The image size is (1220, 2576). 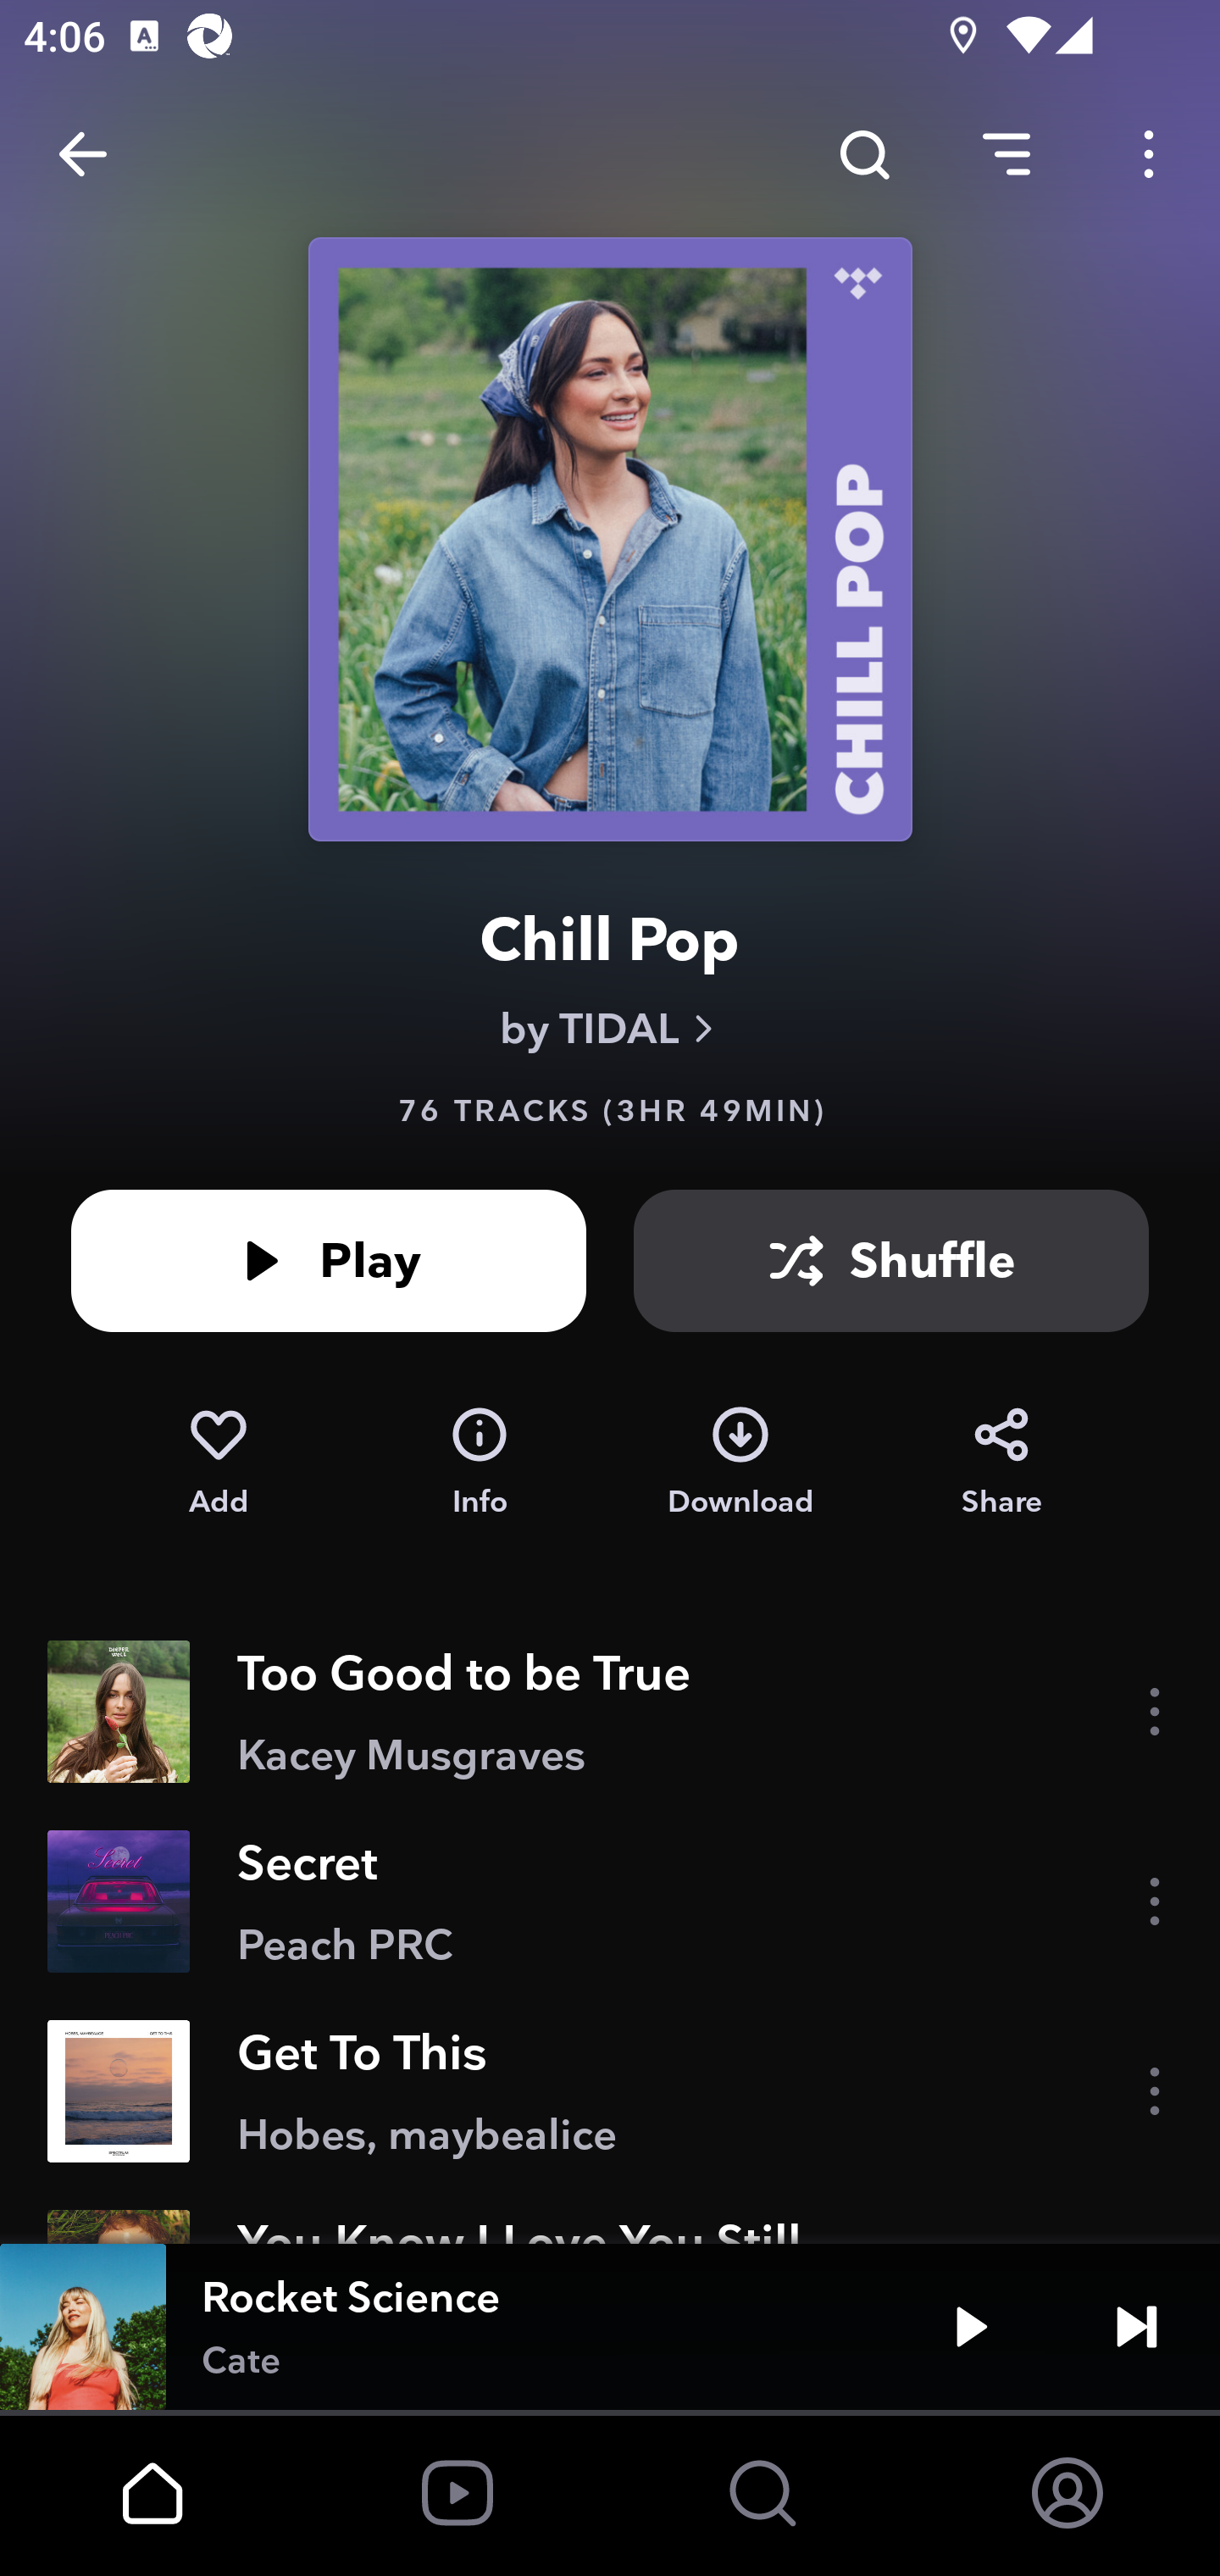 I want to click on Shuffle, so click(x=891, y=1261).